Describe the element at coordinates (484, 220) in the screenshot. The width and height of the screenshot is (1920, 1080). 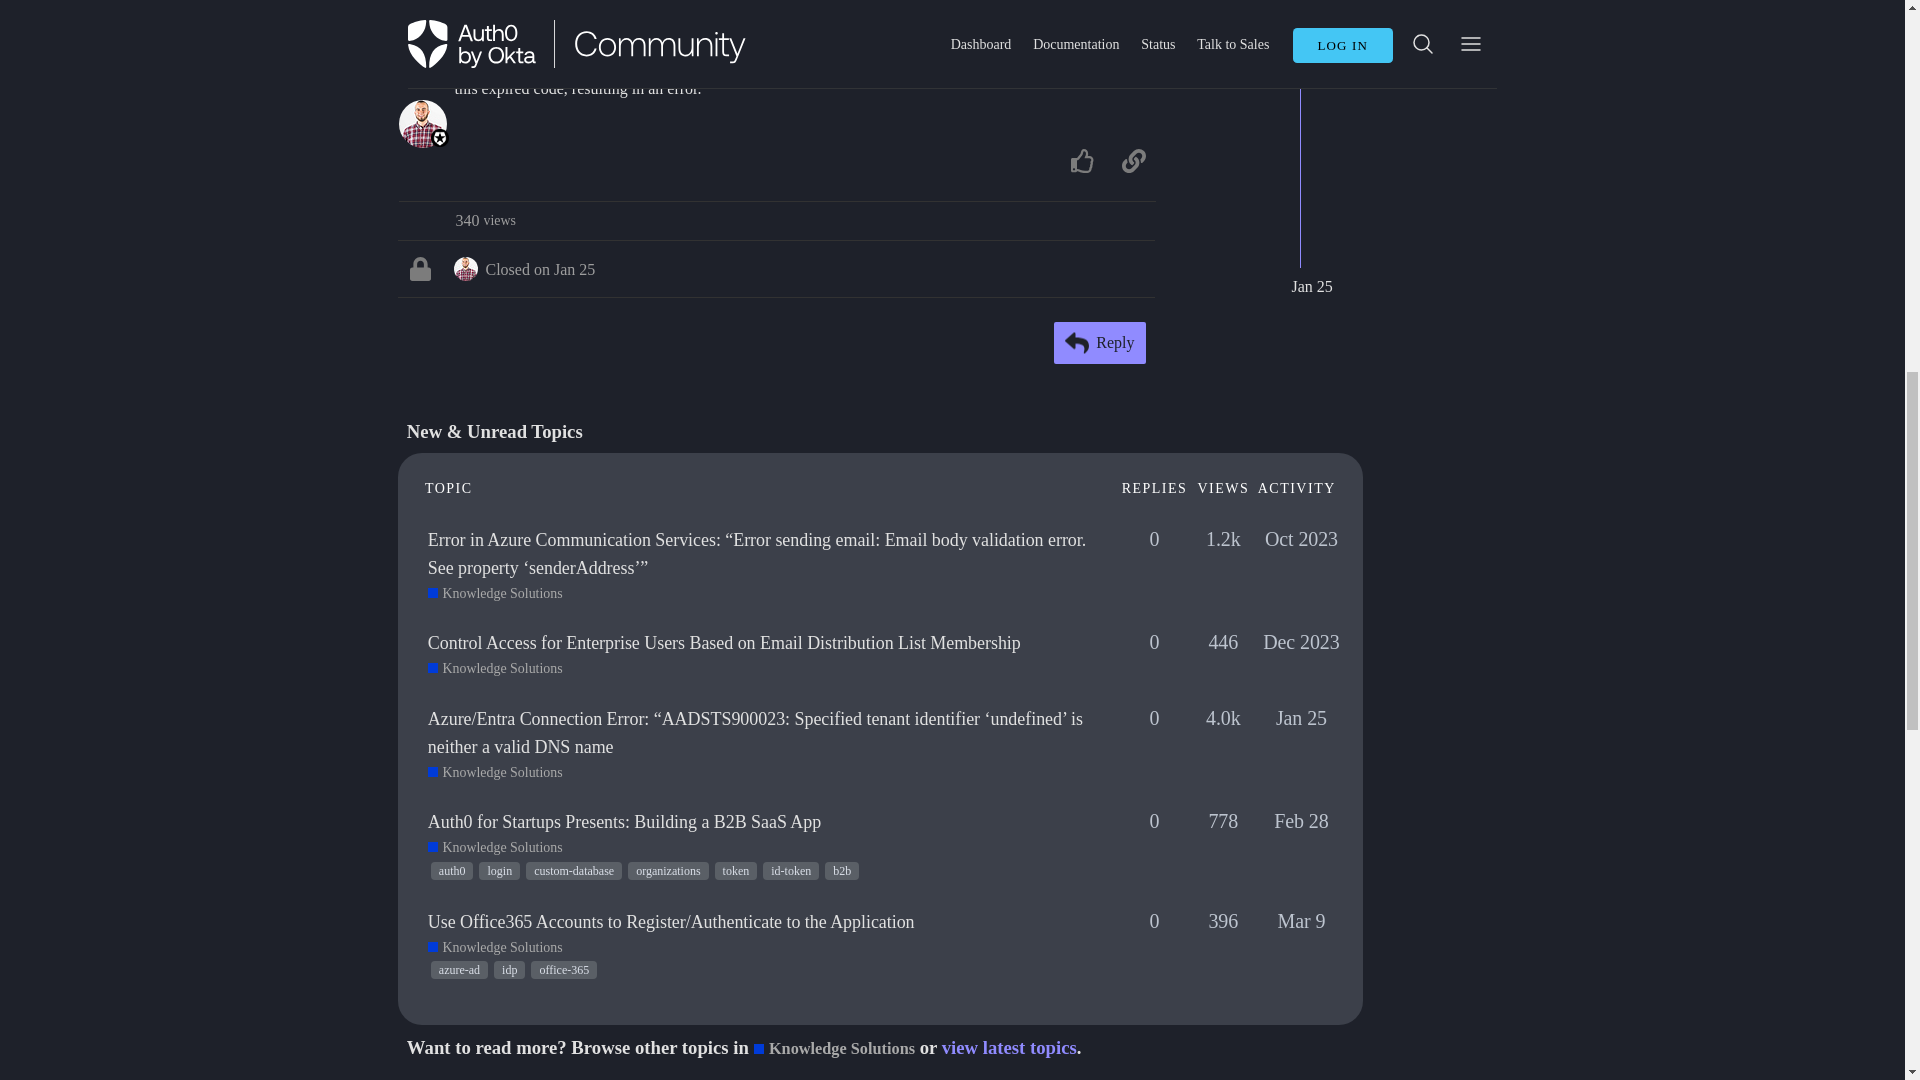
I see `Dec 2023` at that location.